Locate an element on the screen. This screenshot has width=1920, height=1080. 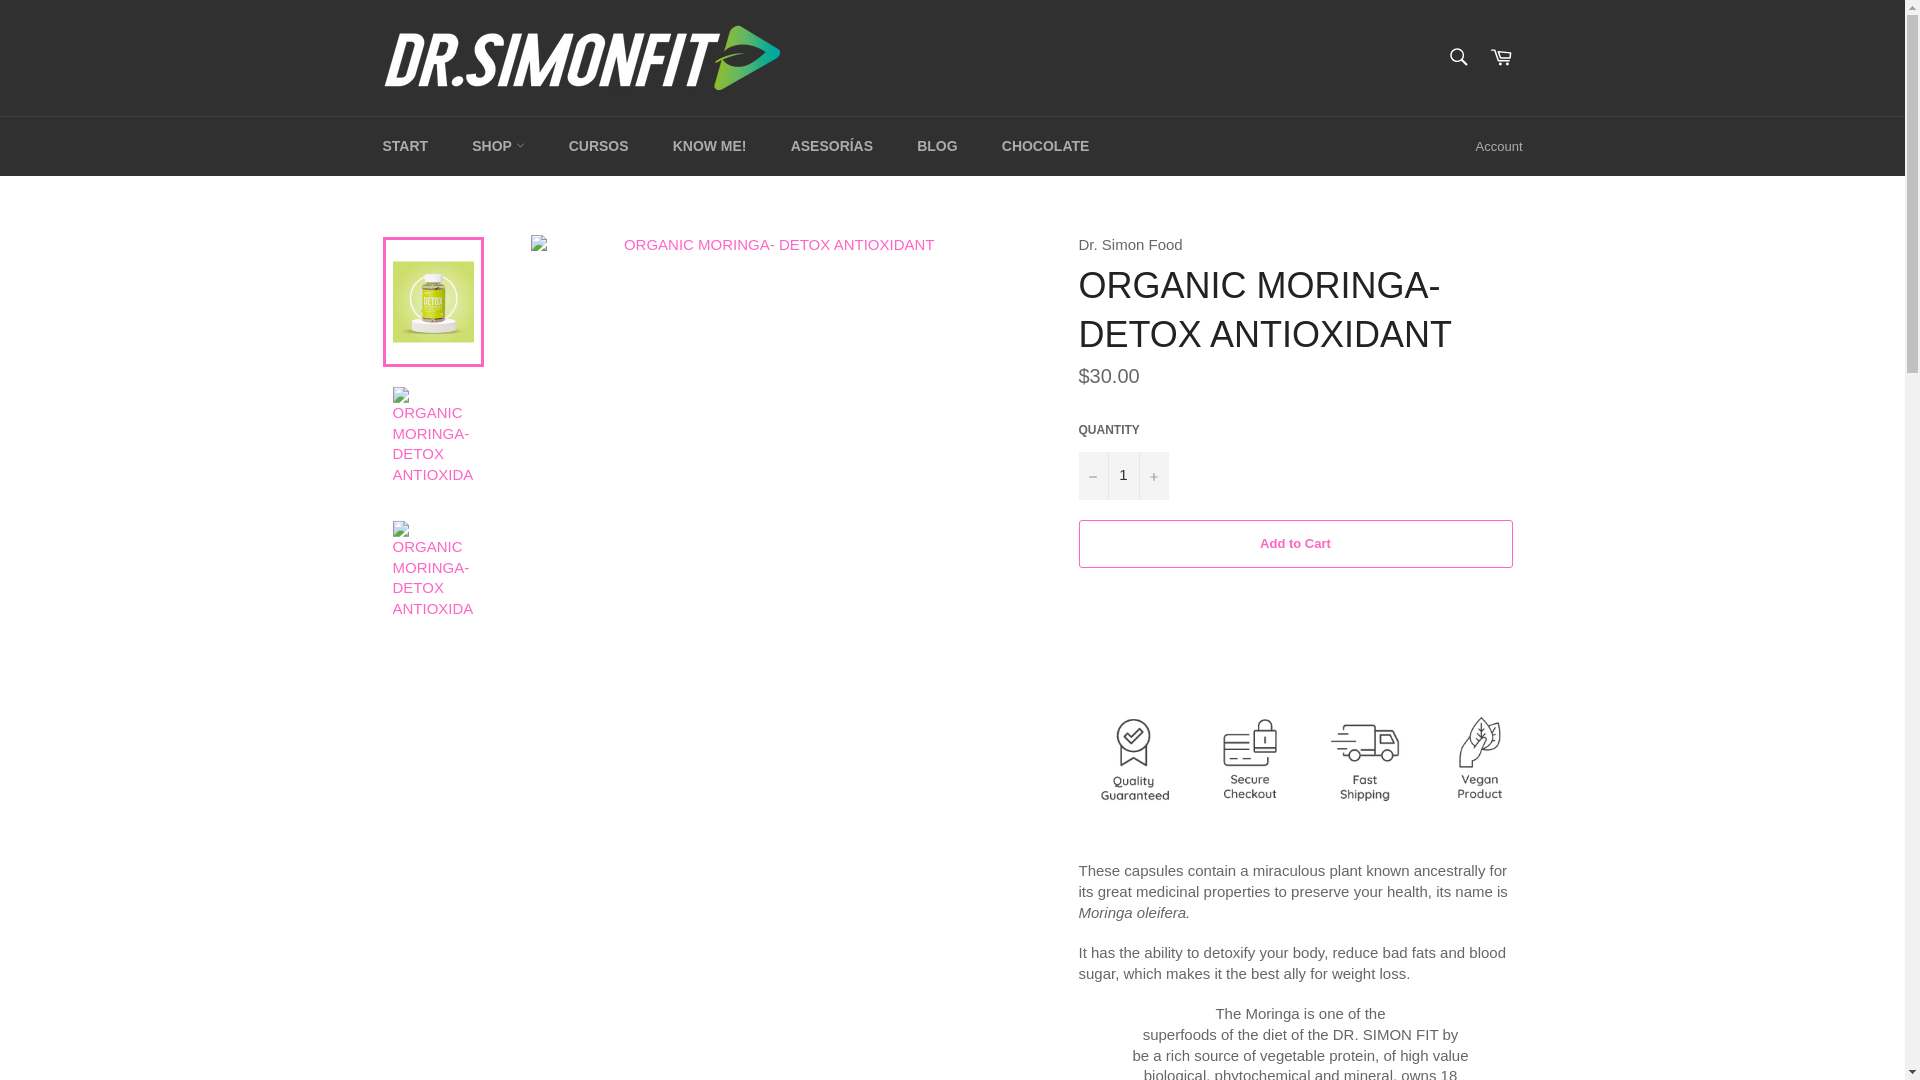
CURSOS is located at coordinates (598, 146).